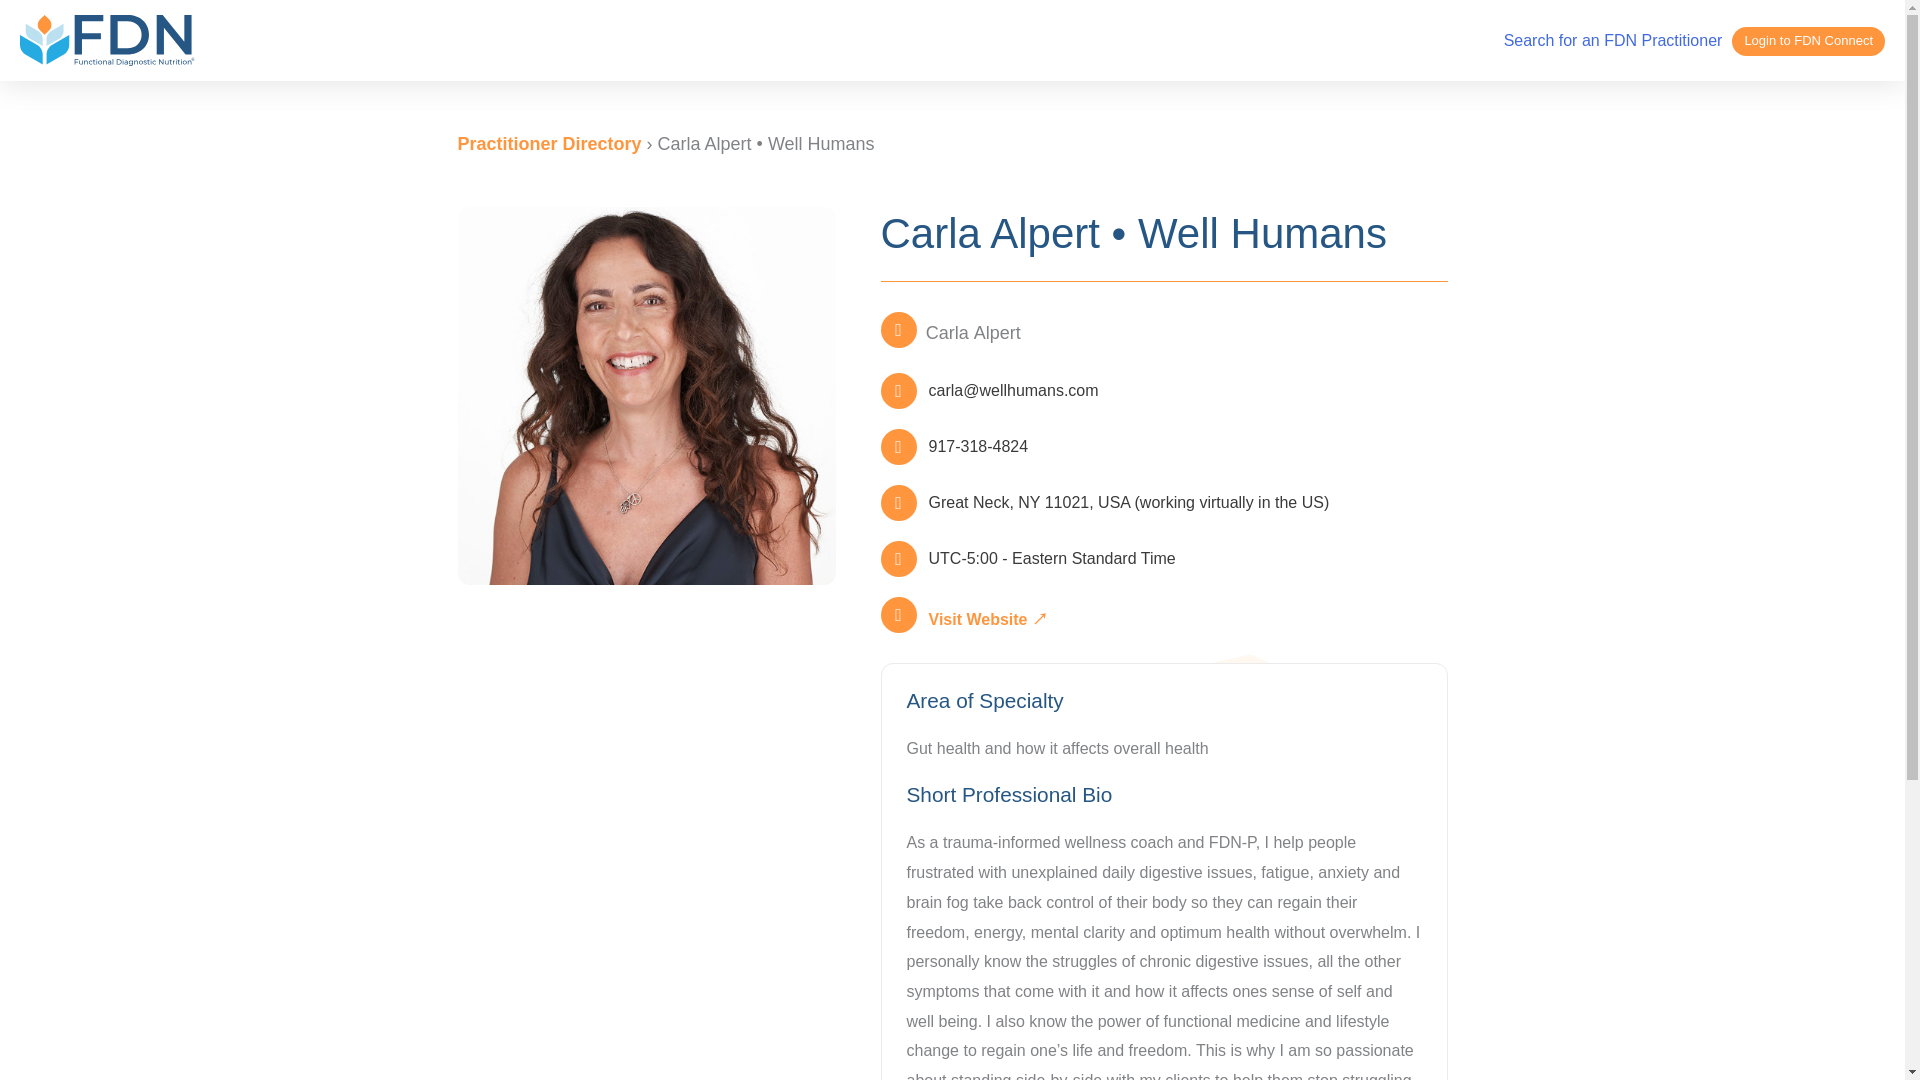 The height and width of the screenshot is (1080, 1920). What do you see at coordinates (1612, 40) in the screenshot?
I see `Search for an FDN Practitioner` at bounding box center [1612, 40].